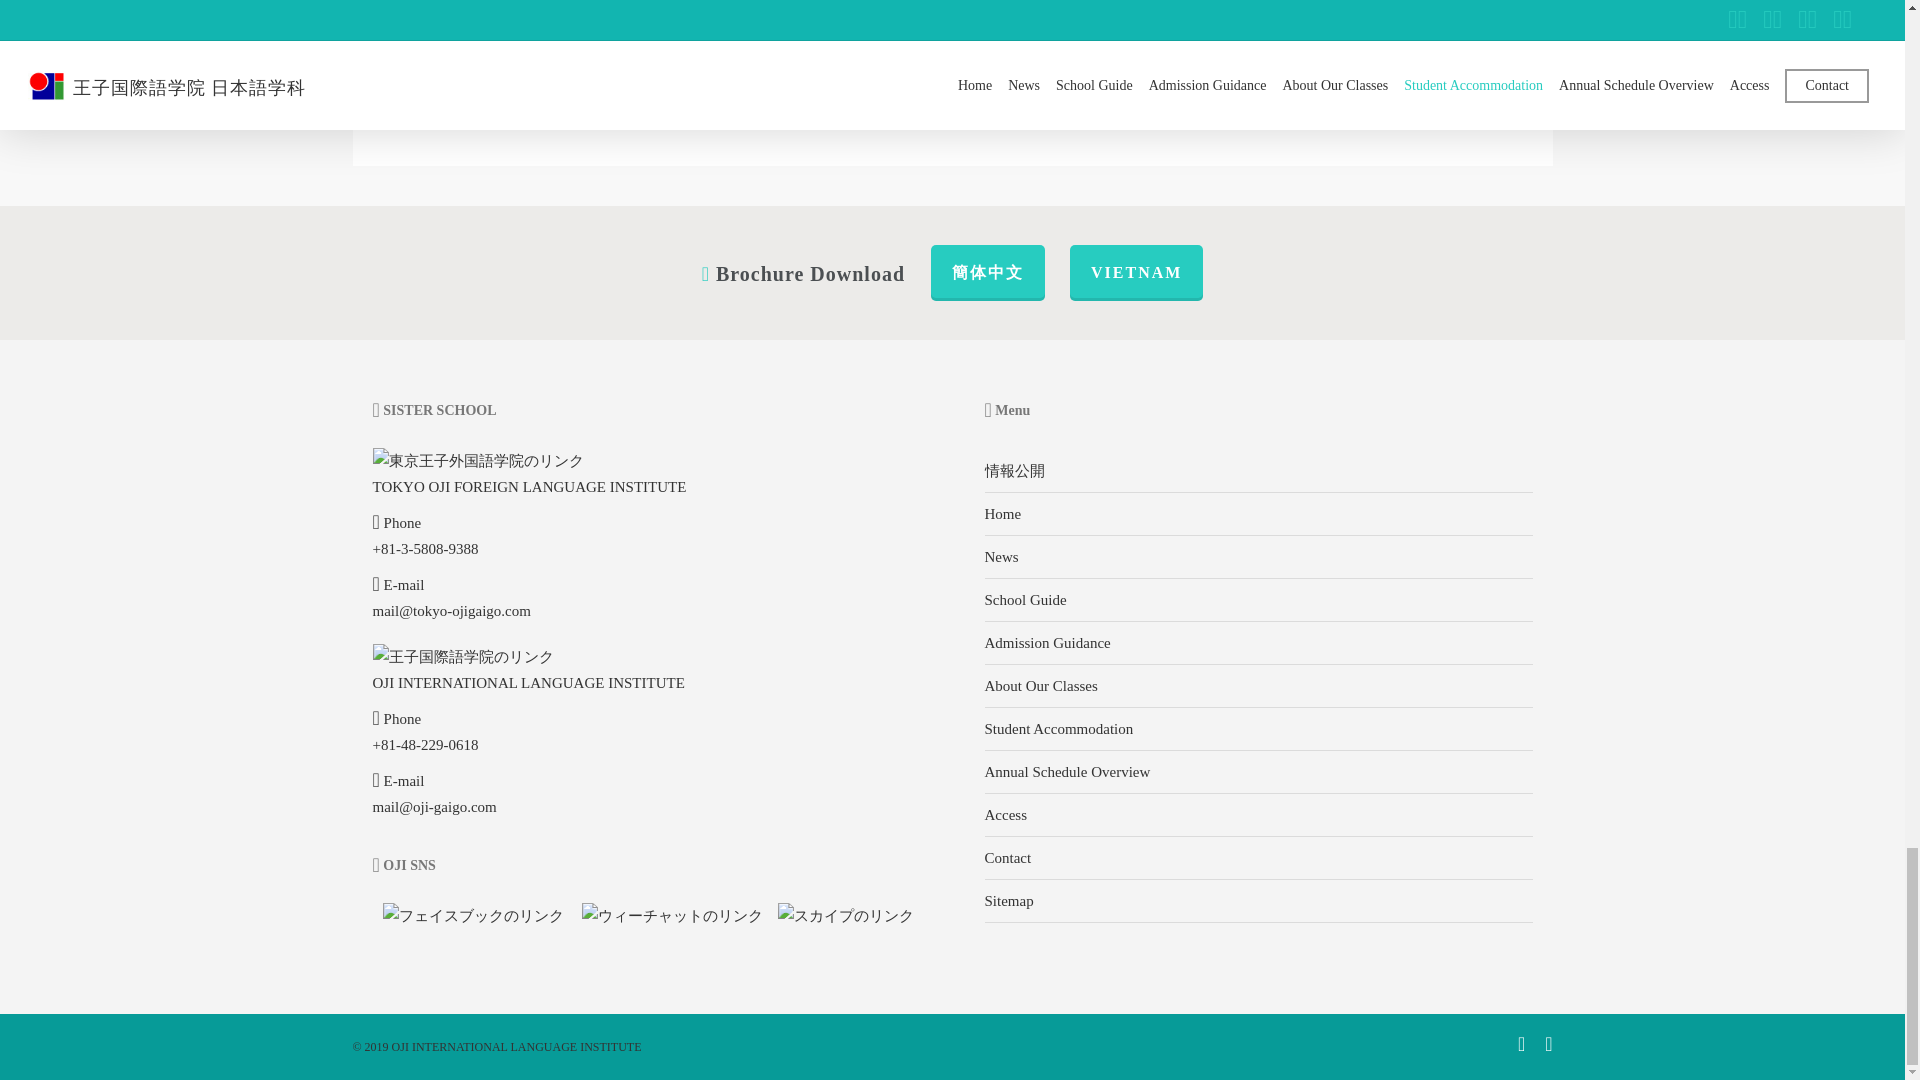 This screenshot has height=1080, width=1920. What do you see at coordinates (1058, 728) in the screenshot?
I see `Student Accommodation` at bounding box center [1058, 728].